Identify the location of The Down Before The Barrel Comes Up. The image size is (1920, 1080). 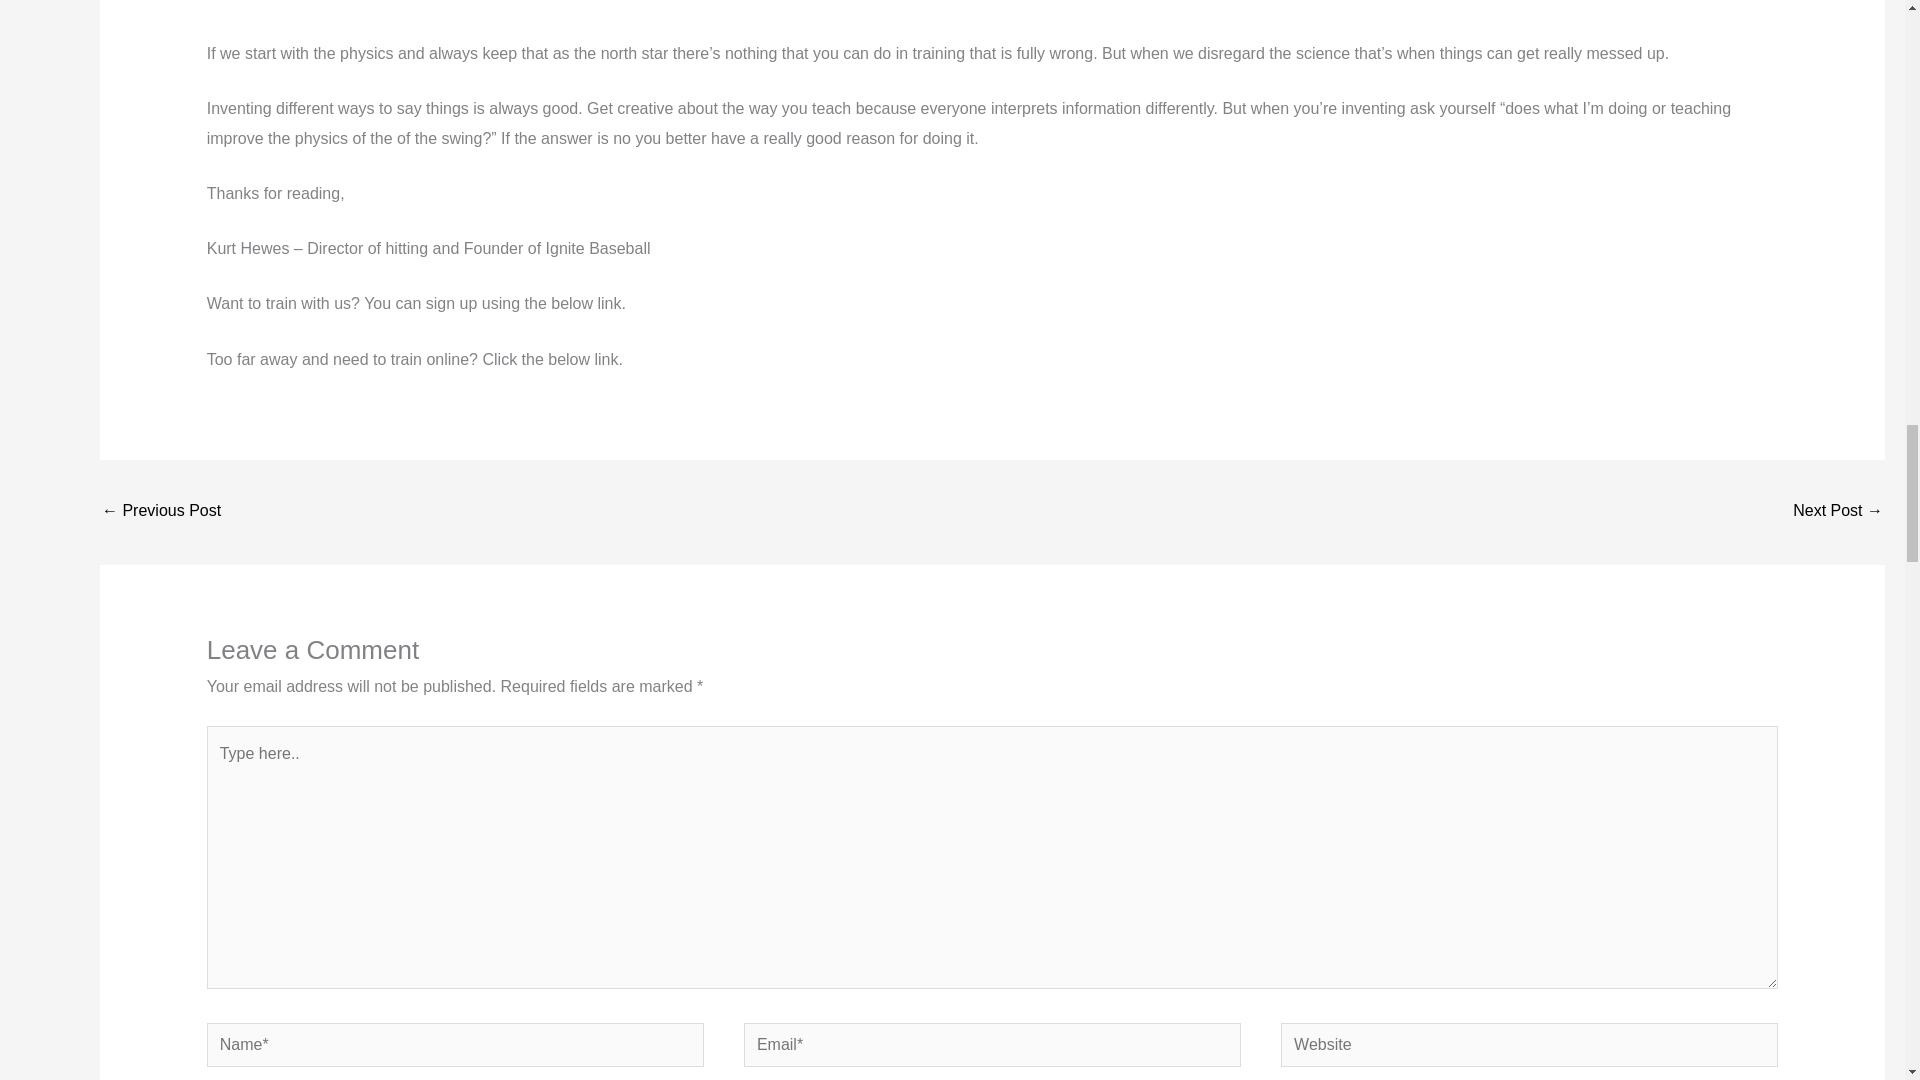
(160, 512).